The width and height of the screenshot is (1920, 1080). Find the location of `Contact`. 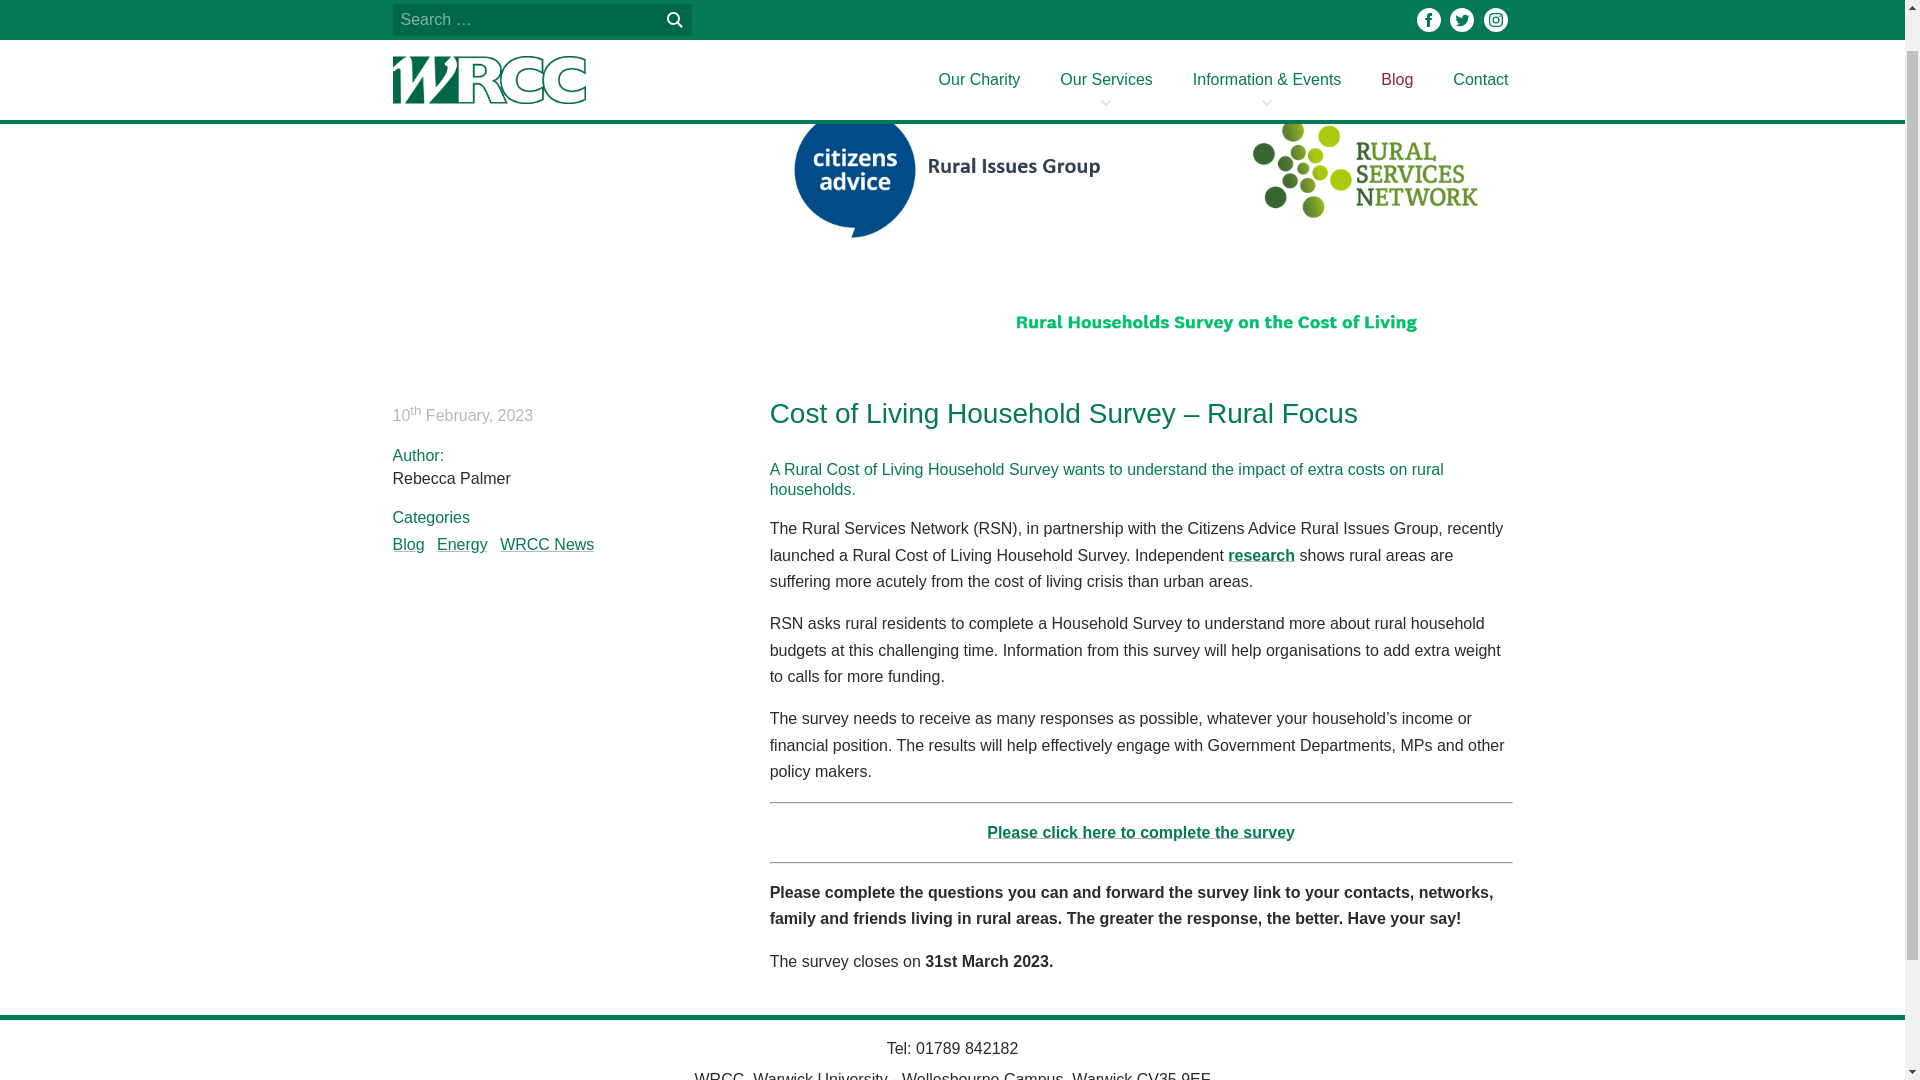

Contact is located at coordinates (1480, 38).